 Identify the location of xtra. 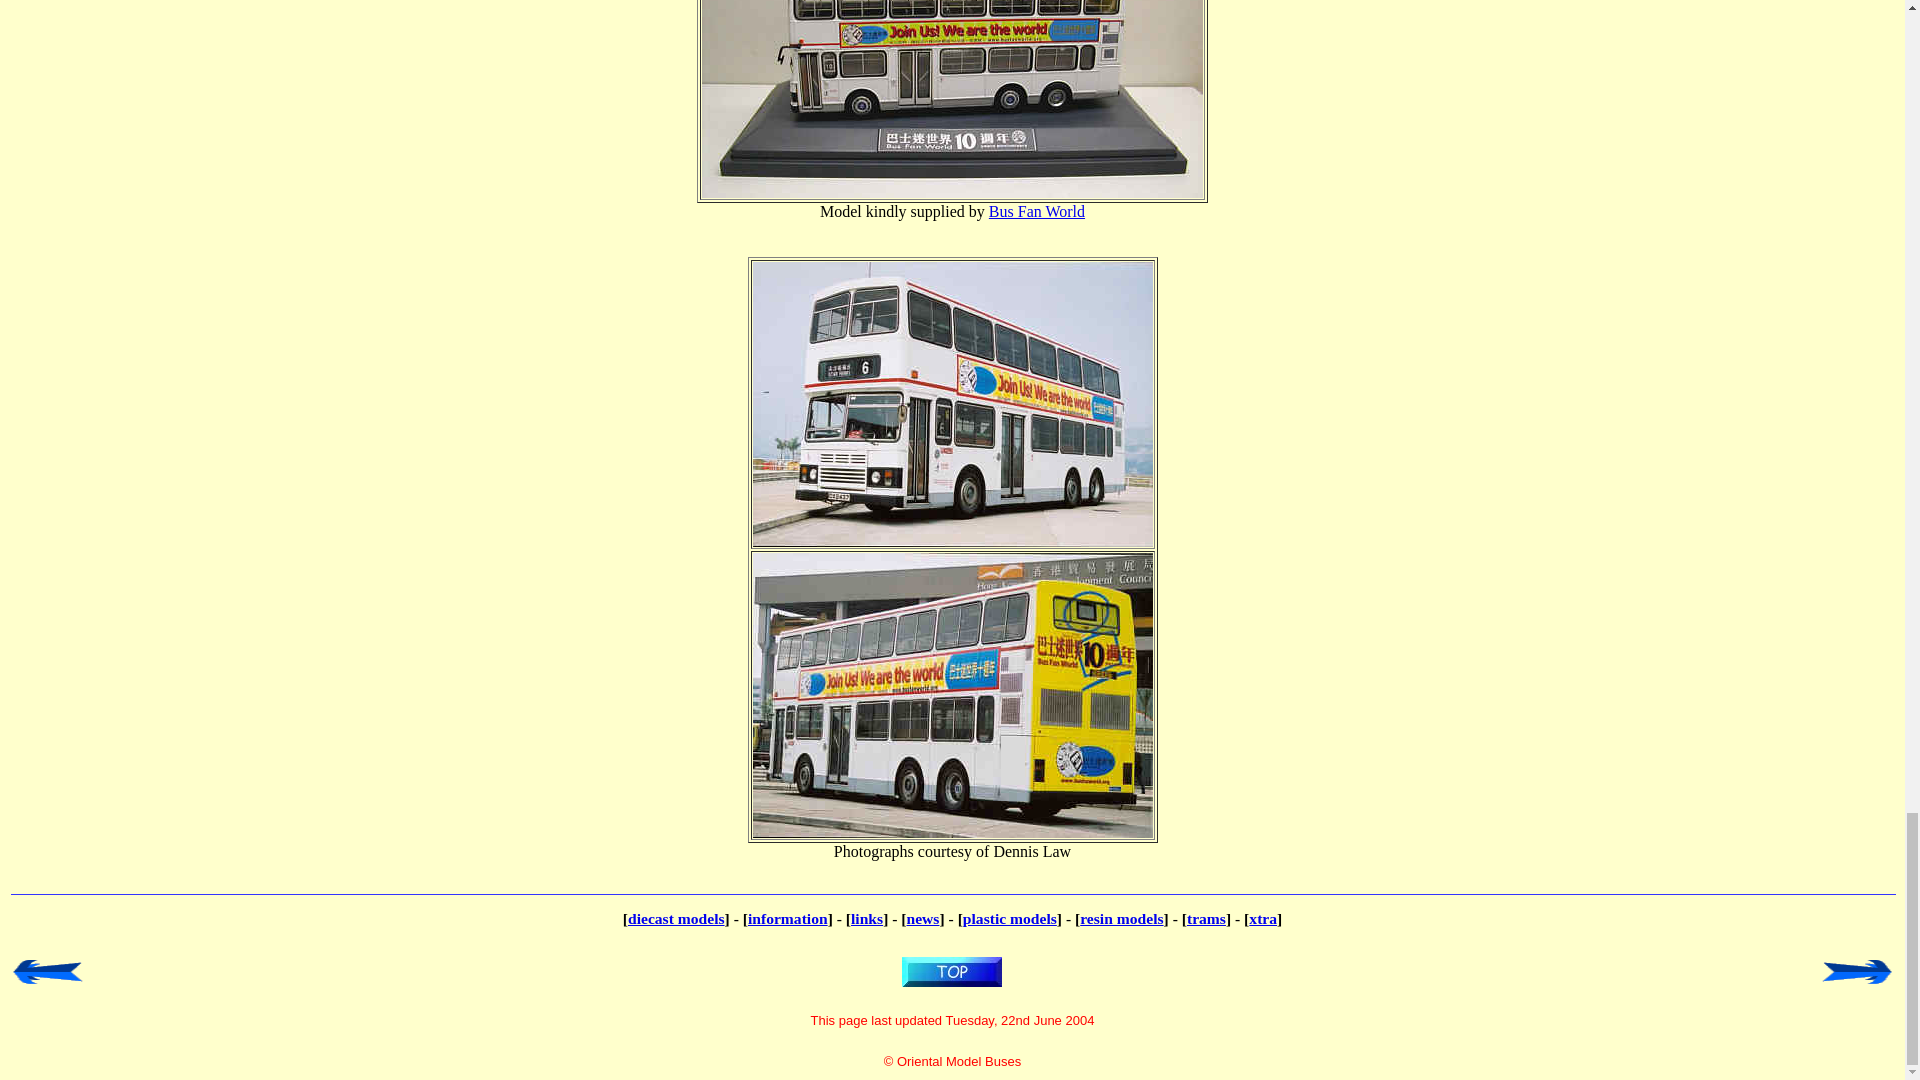
(1262, 918).